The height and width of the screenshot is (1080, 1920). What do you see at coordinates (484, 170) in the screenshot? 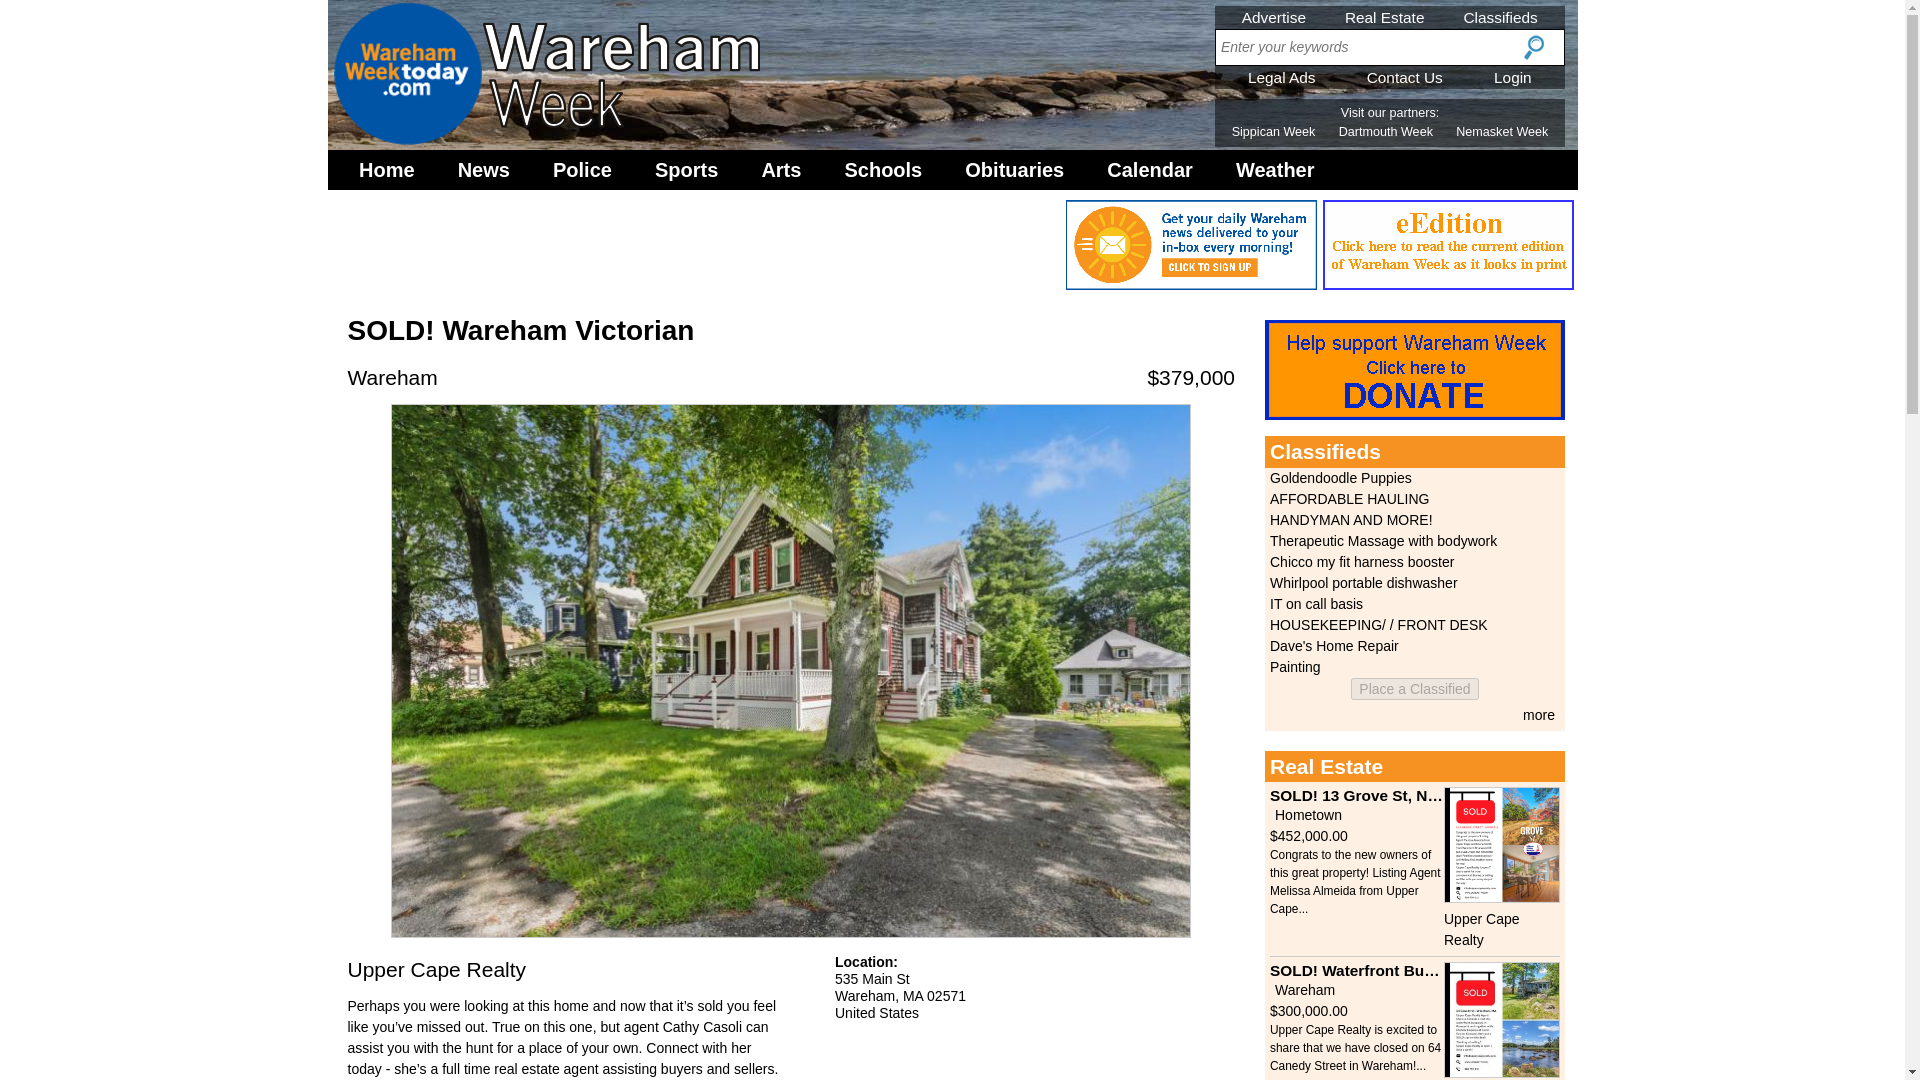
I see `News` at bounding box center [484, 170].